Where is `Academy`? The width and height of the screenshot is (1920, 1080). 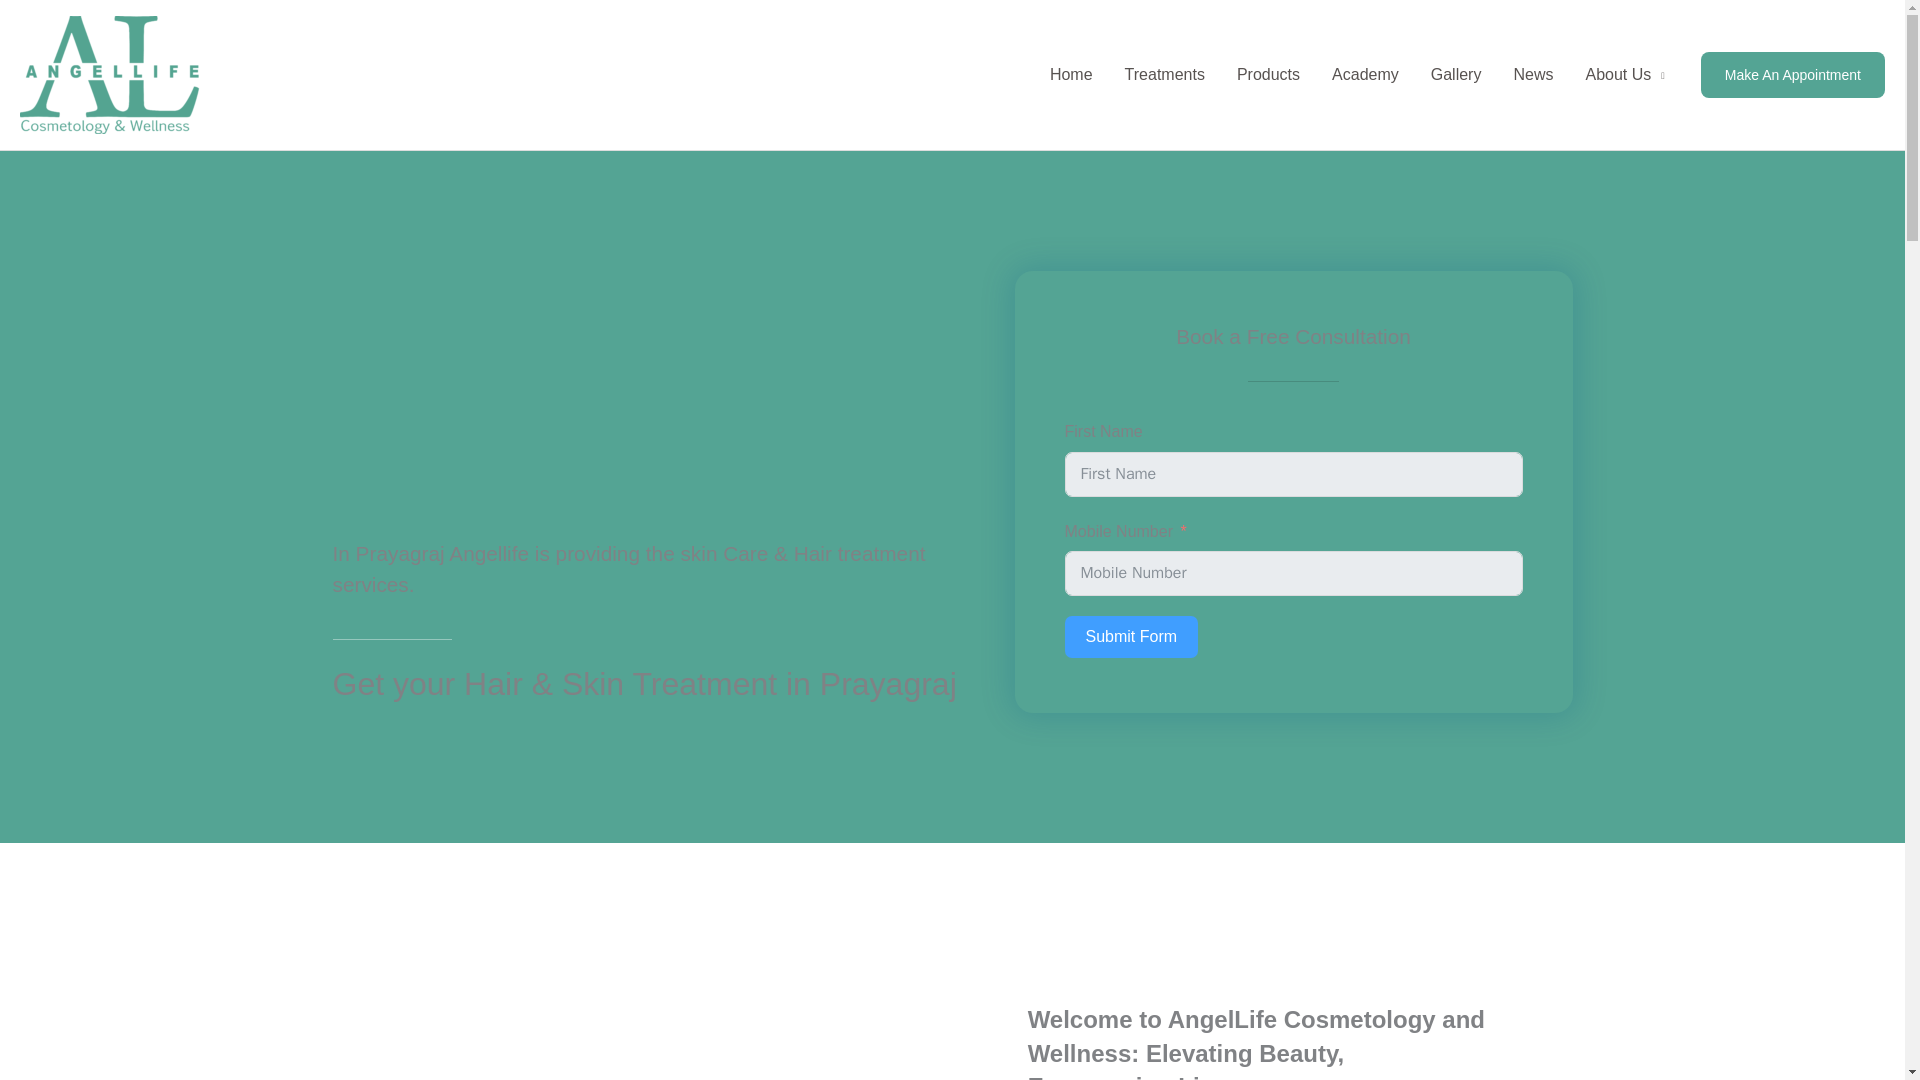 Academy is located at coordinates (1365, 74).